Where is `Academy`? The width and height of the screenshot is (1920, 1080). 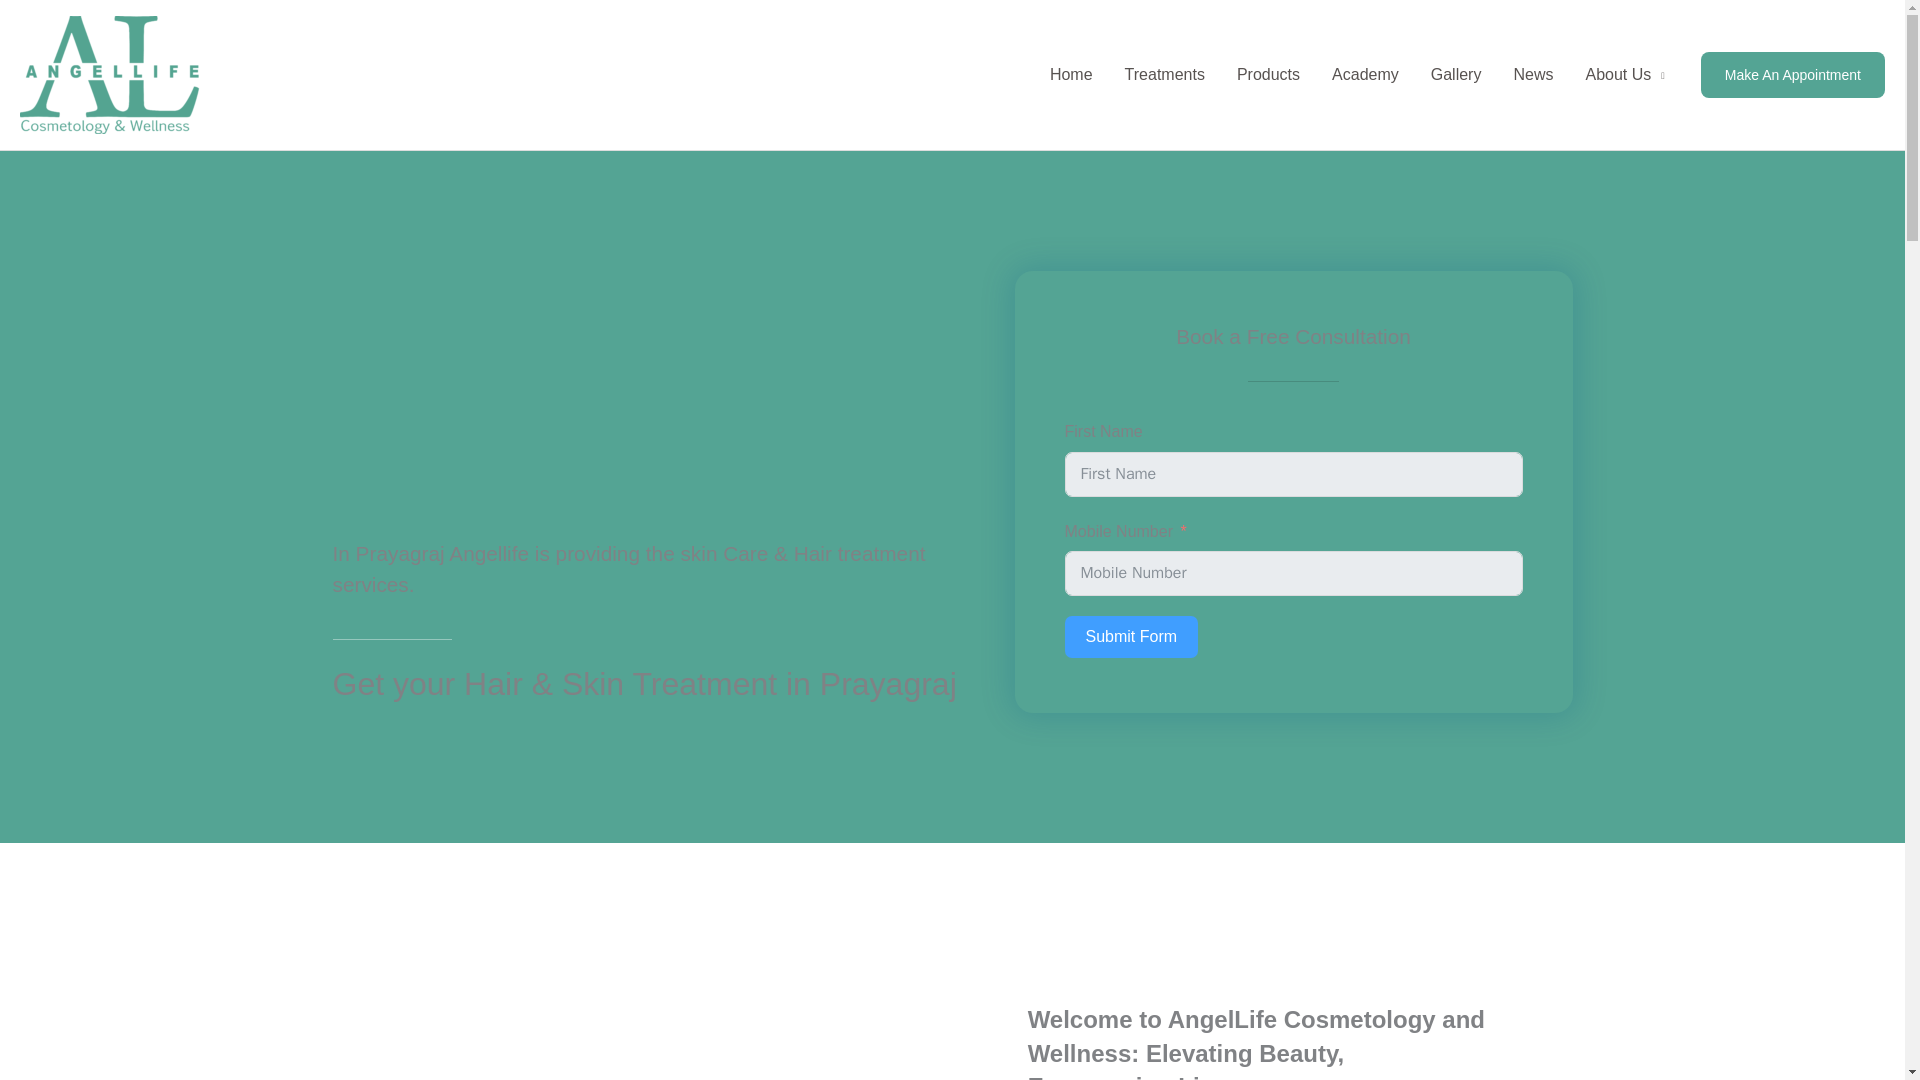 Academy is located at coordinates (1365, 74).